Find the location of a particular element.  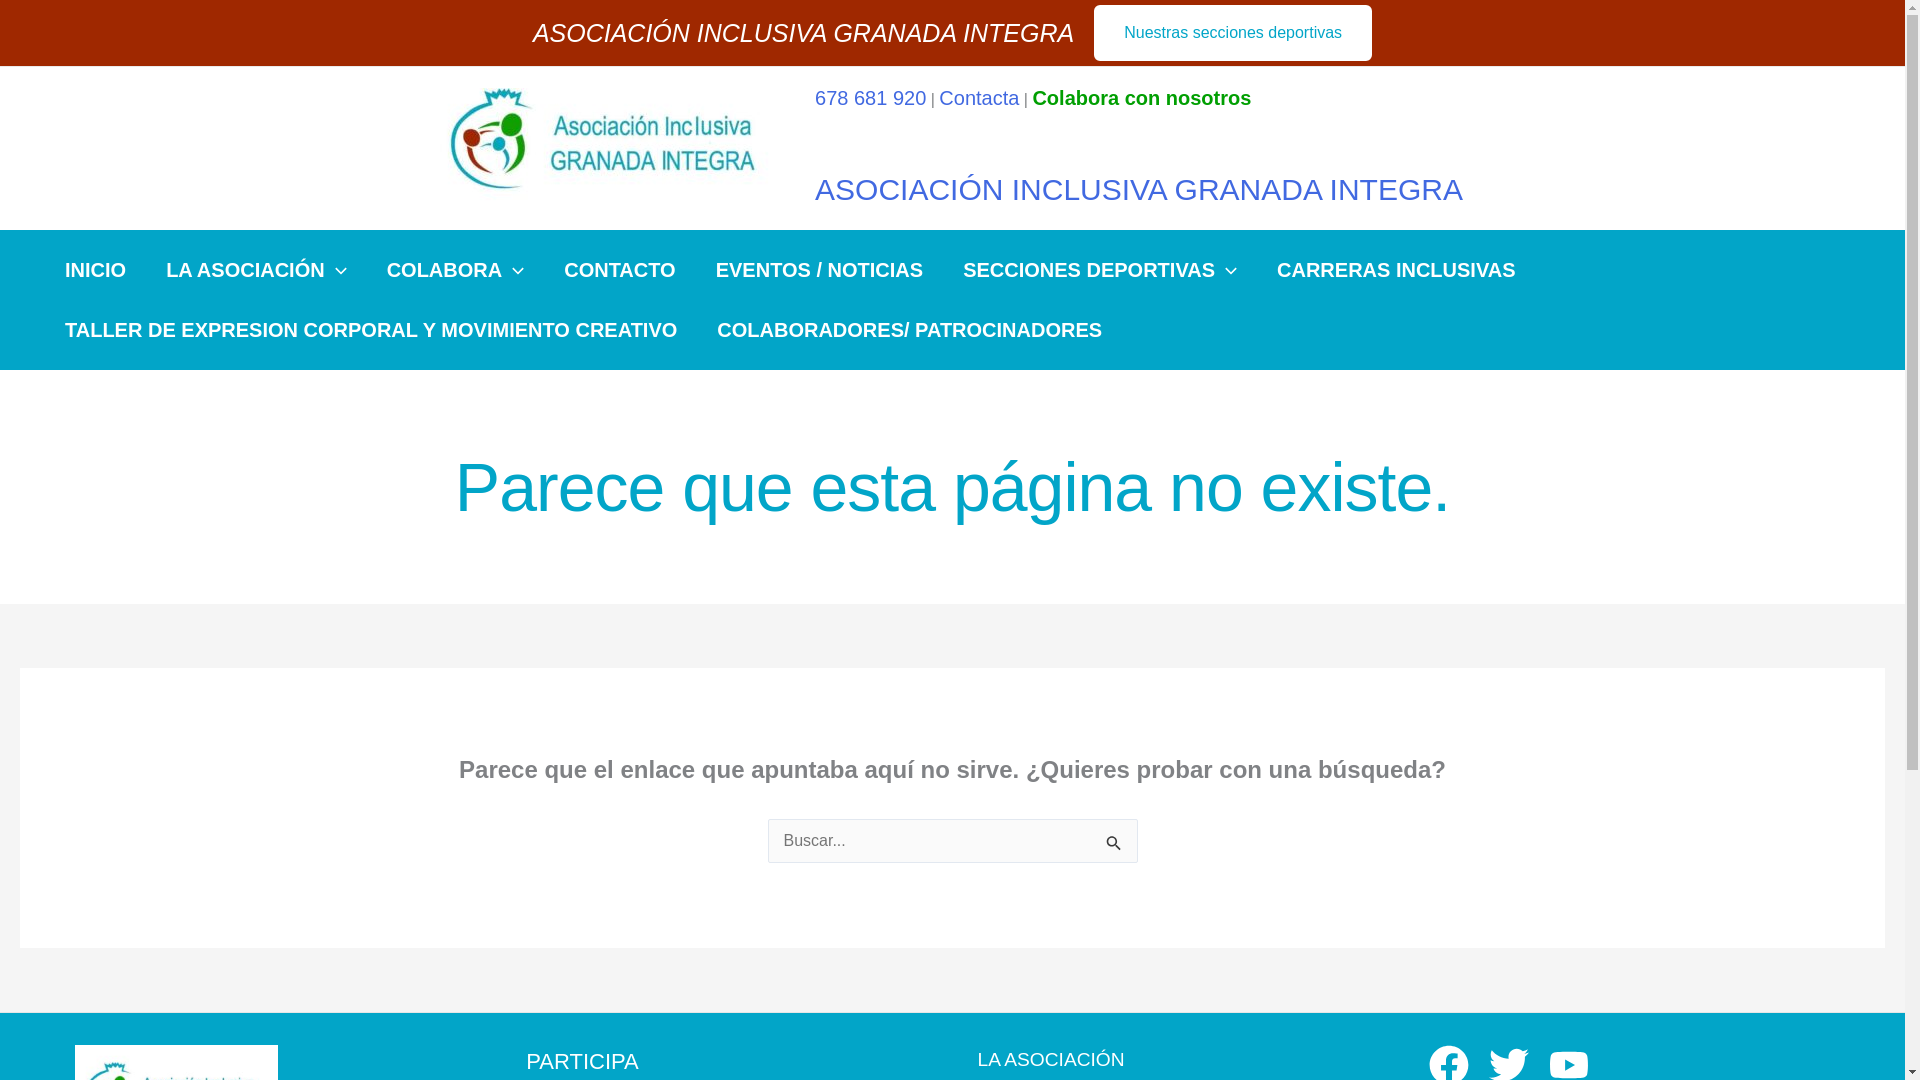

TALLER DE EXPRESION CORPORAL Y MOVIMIENTO CREATIVO is located at coordinates (370, 330).